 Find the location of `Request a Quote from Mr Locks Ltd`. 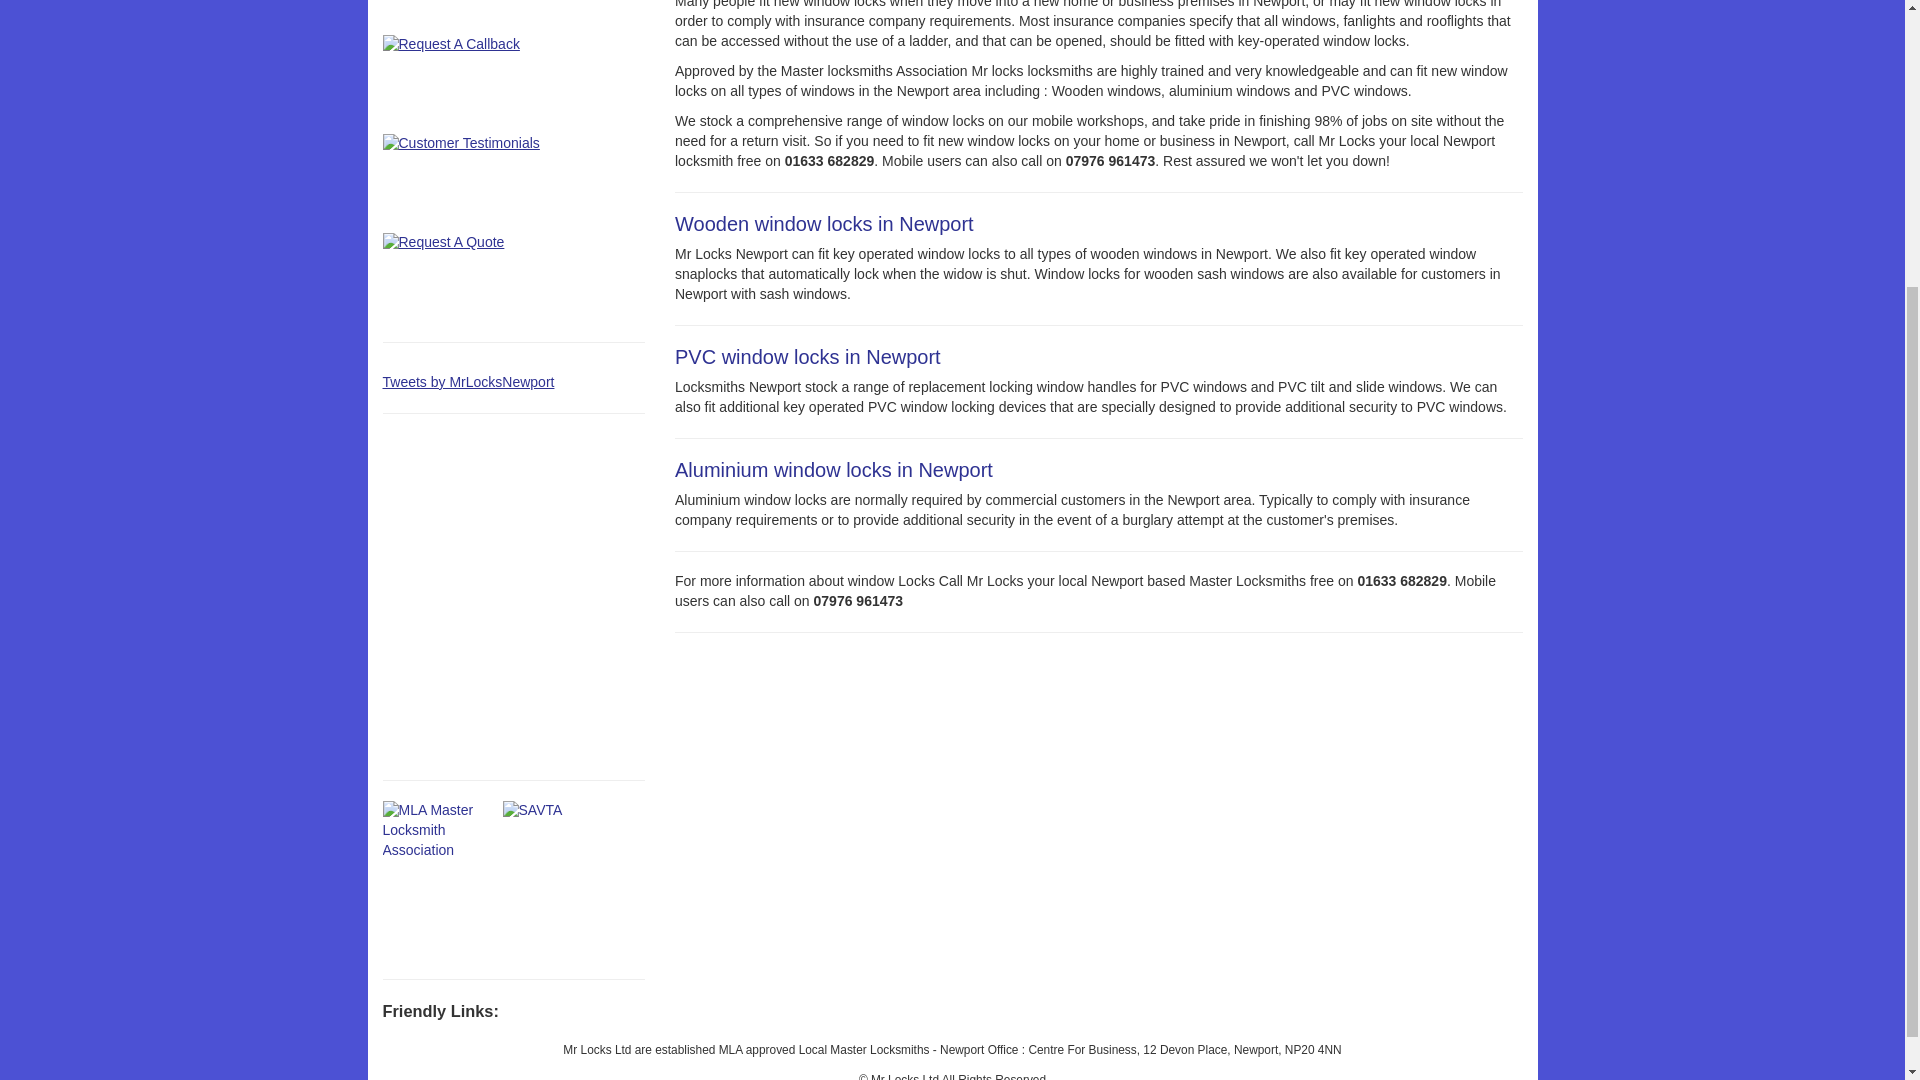

Request a Quote from Mr Locks Ltd is located at coordinates (482, 277).